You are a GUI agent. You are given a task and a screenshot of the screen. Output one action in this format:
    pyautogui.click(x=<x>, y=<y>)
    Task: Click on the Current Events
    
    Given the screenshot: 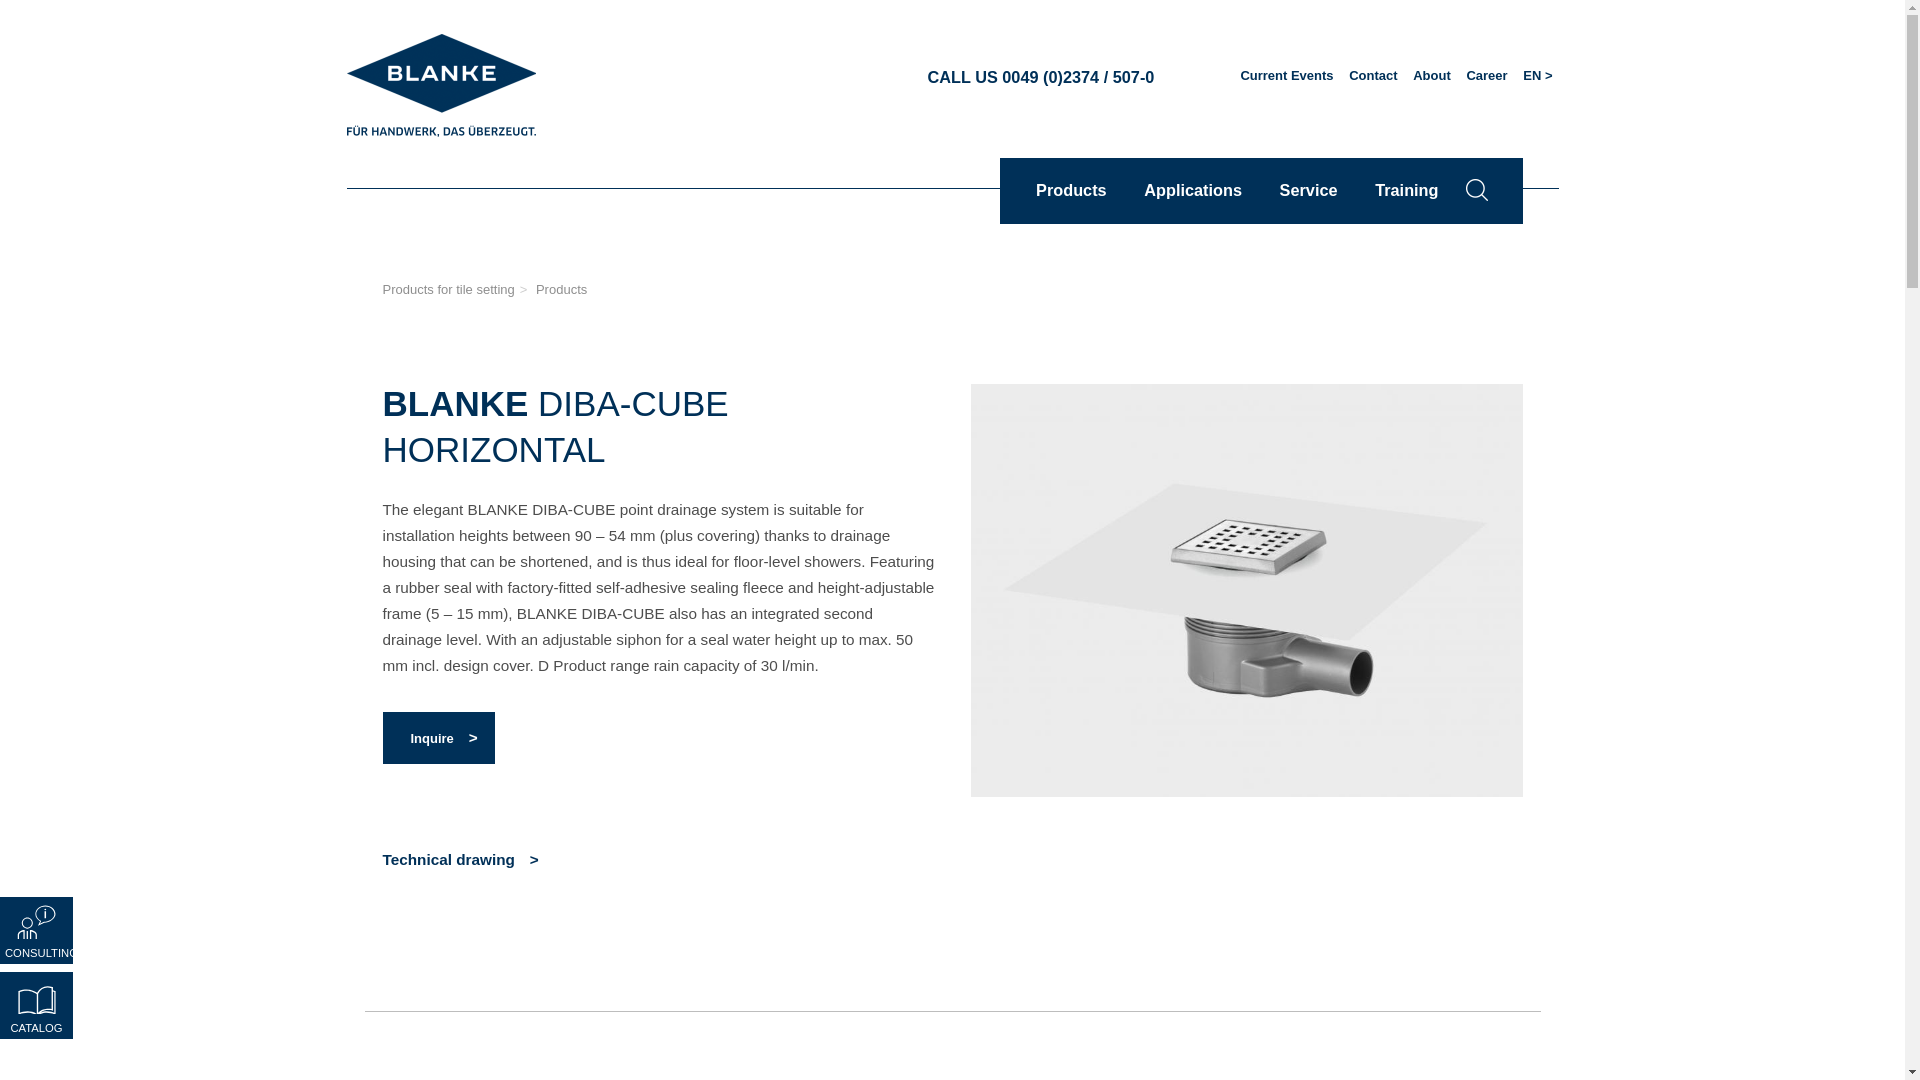 What is the action you would take?
    pyautogui.click(x=1286, y=75)
    